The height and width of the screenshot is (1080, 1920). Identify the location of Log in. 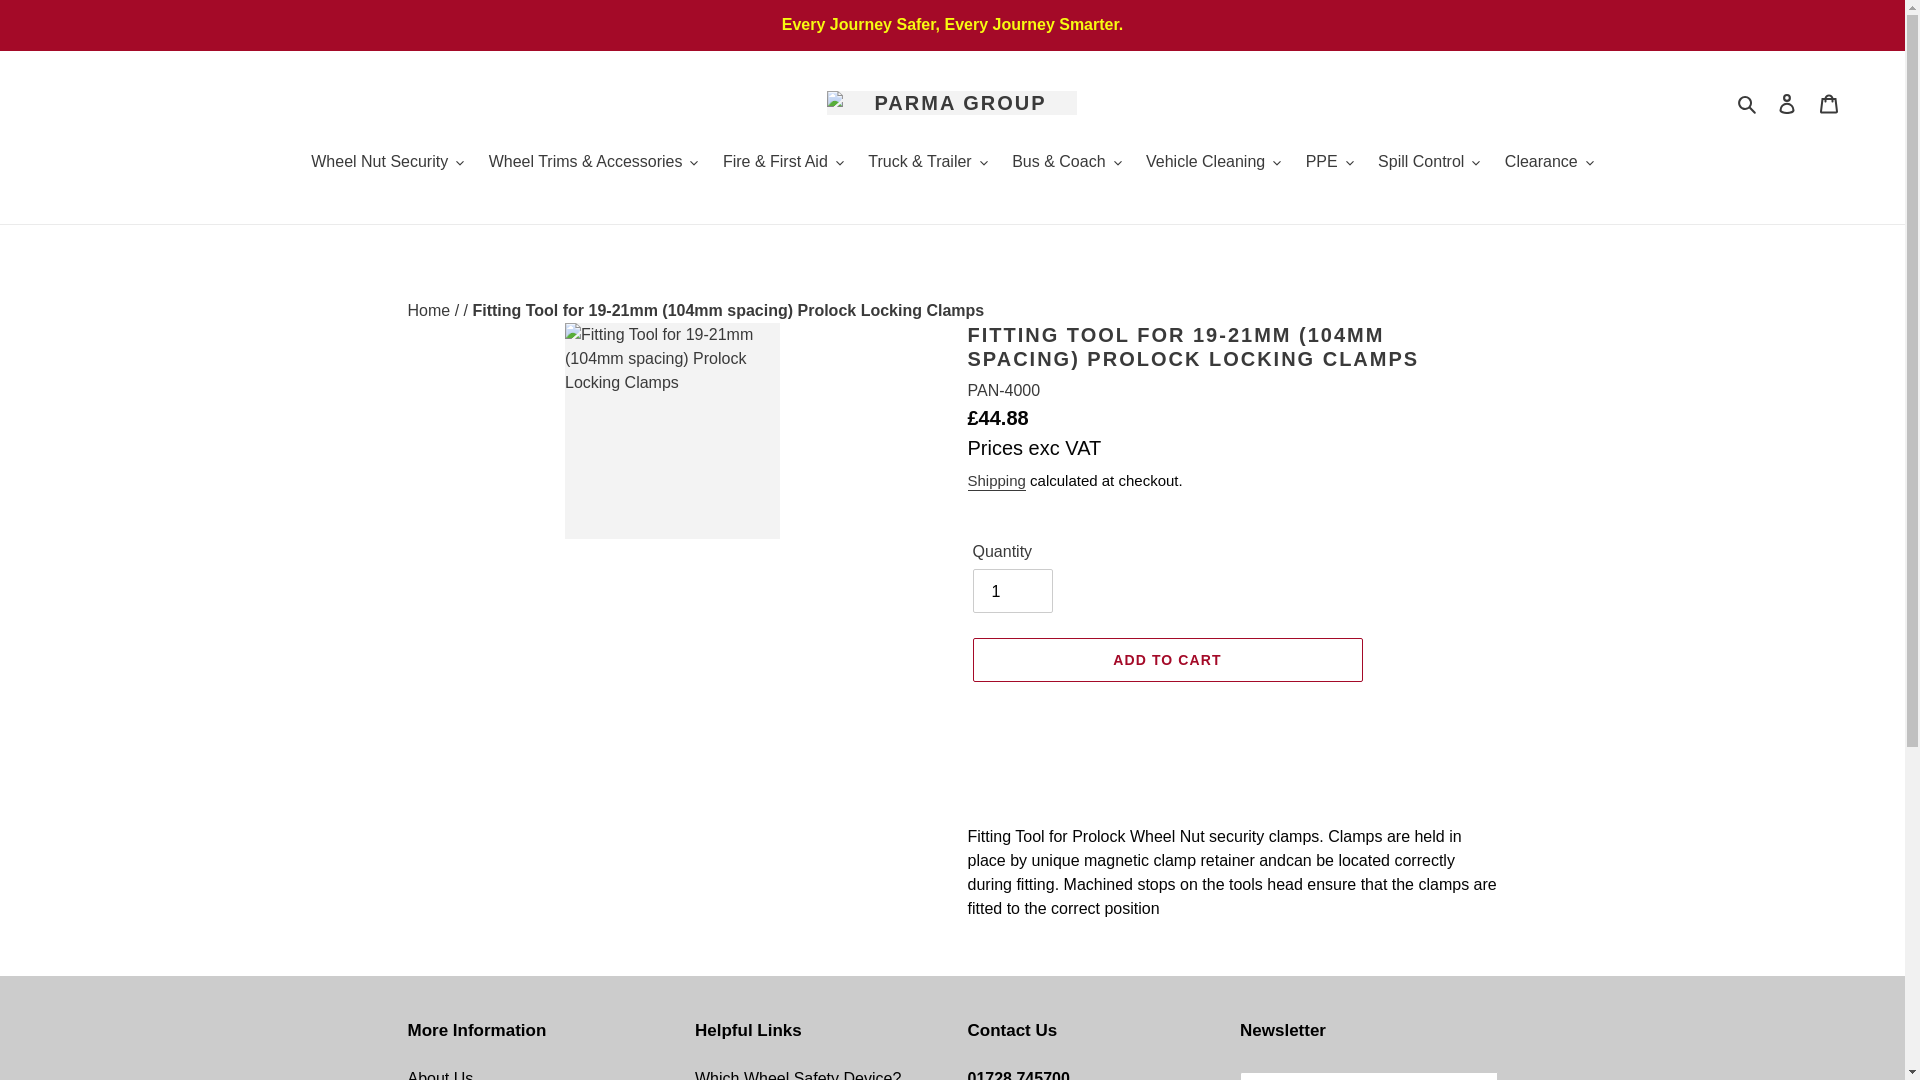
(1787, 103).